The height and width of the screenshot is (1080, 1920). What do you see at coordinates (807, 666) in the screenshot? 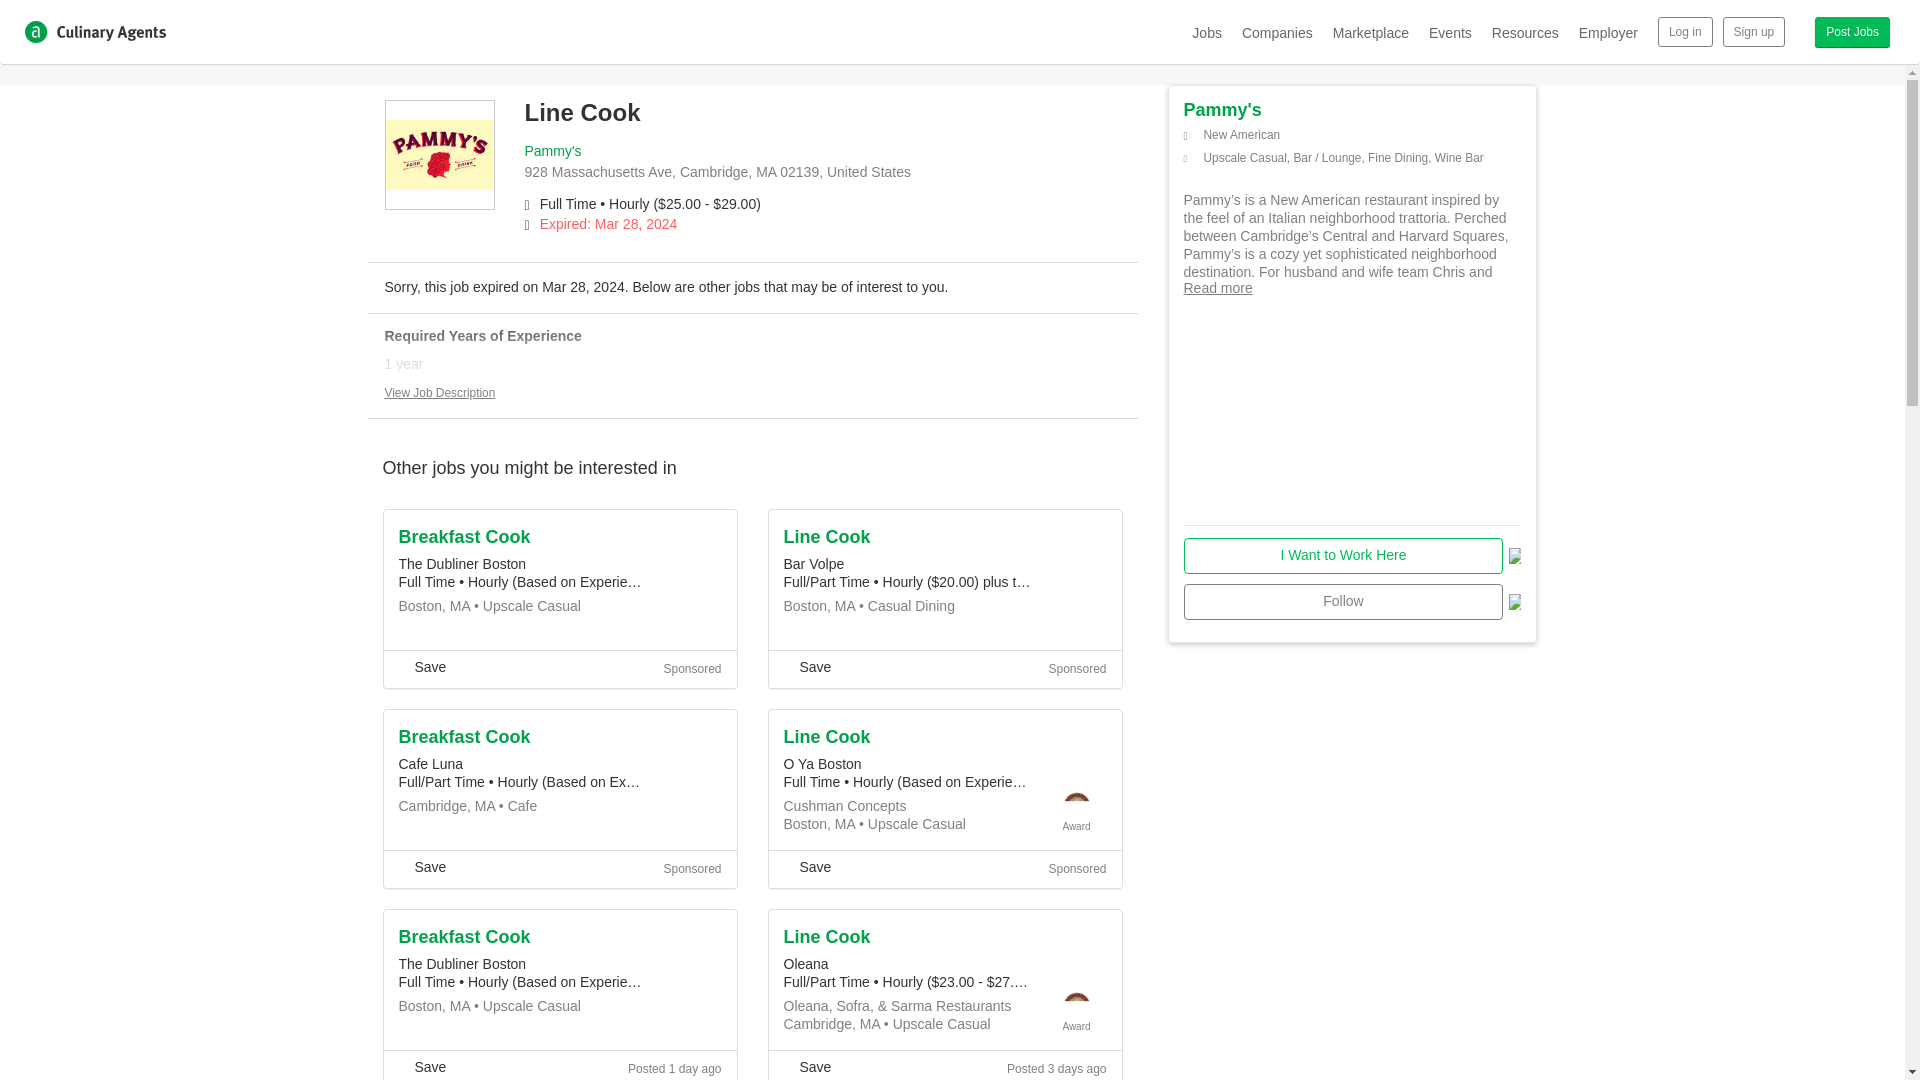
I see `Save` at bounding box center [807, 666].